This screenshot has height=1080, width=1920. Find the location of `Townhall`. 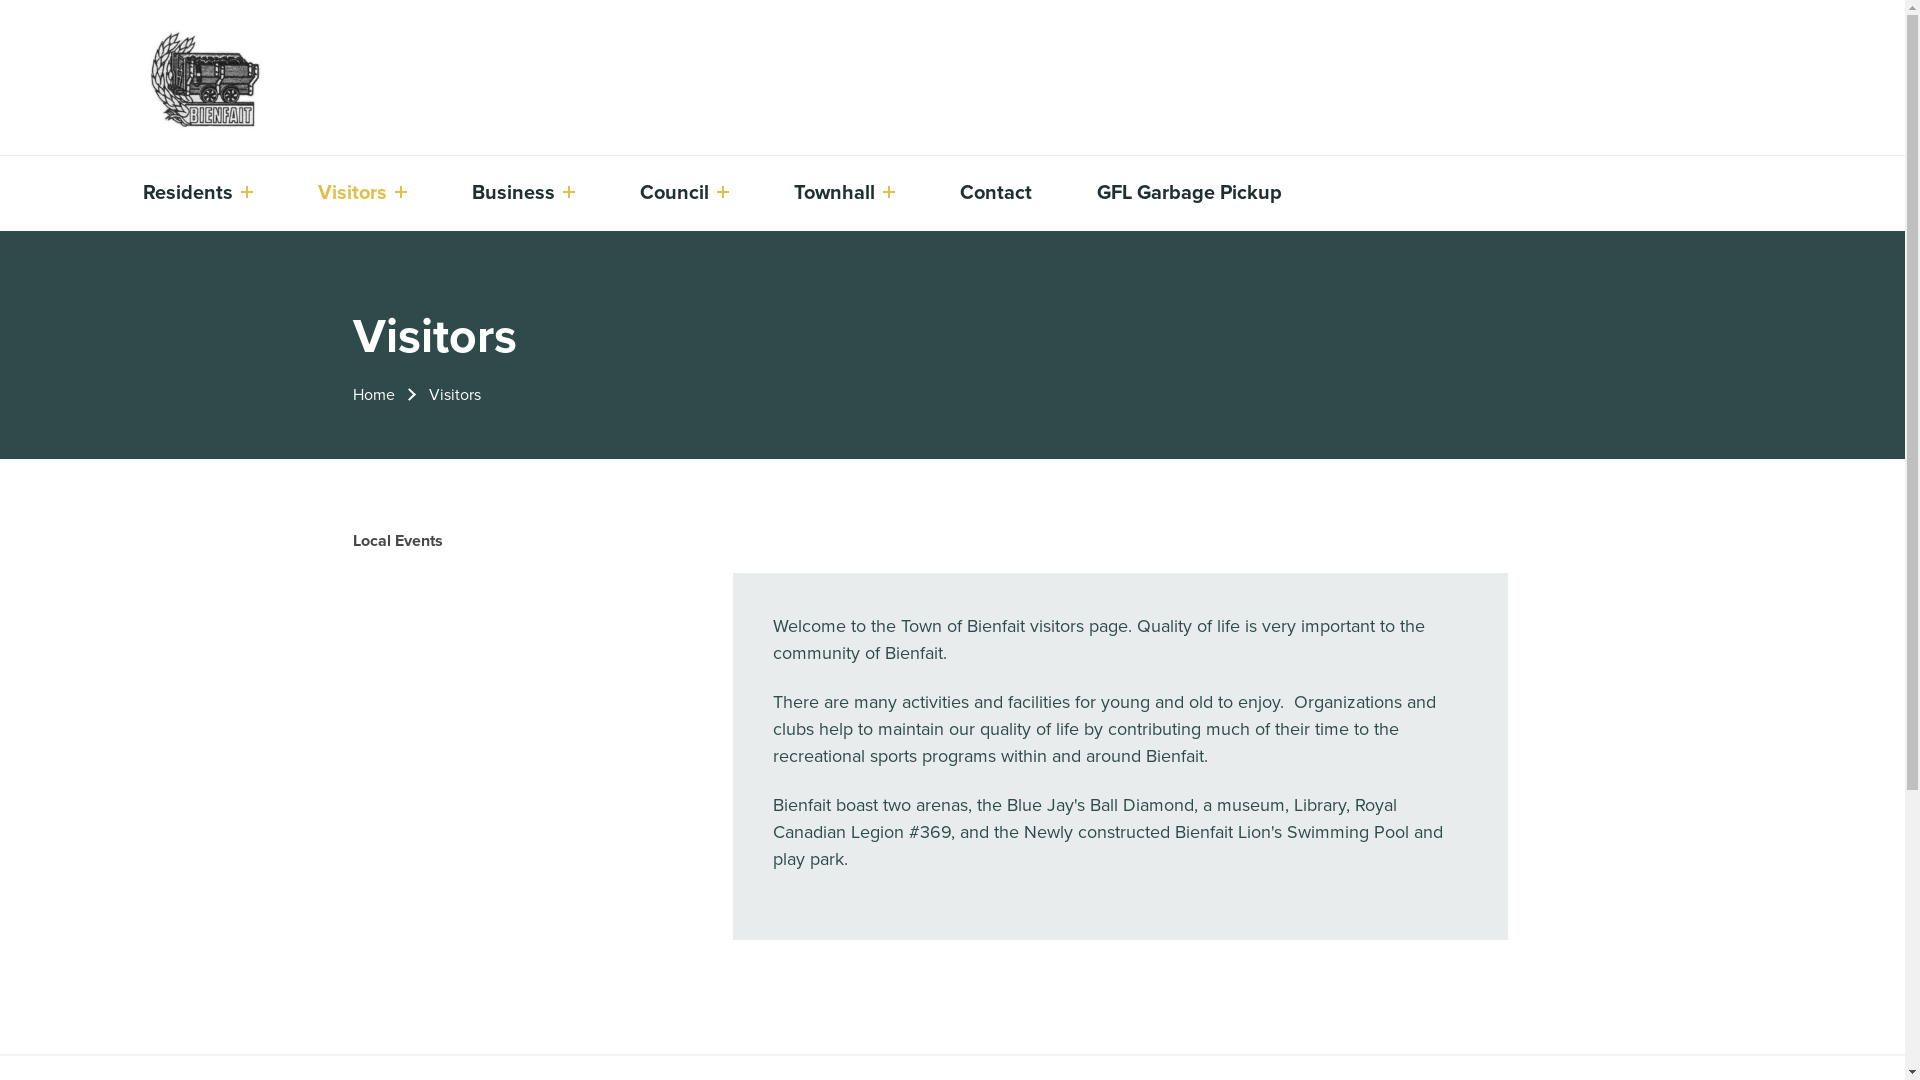

Townhall is located at coordinates (834, 193).